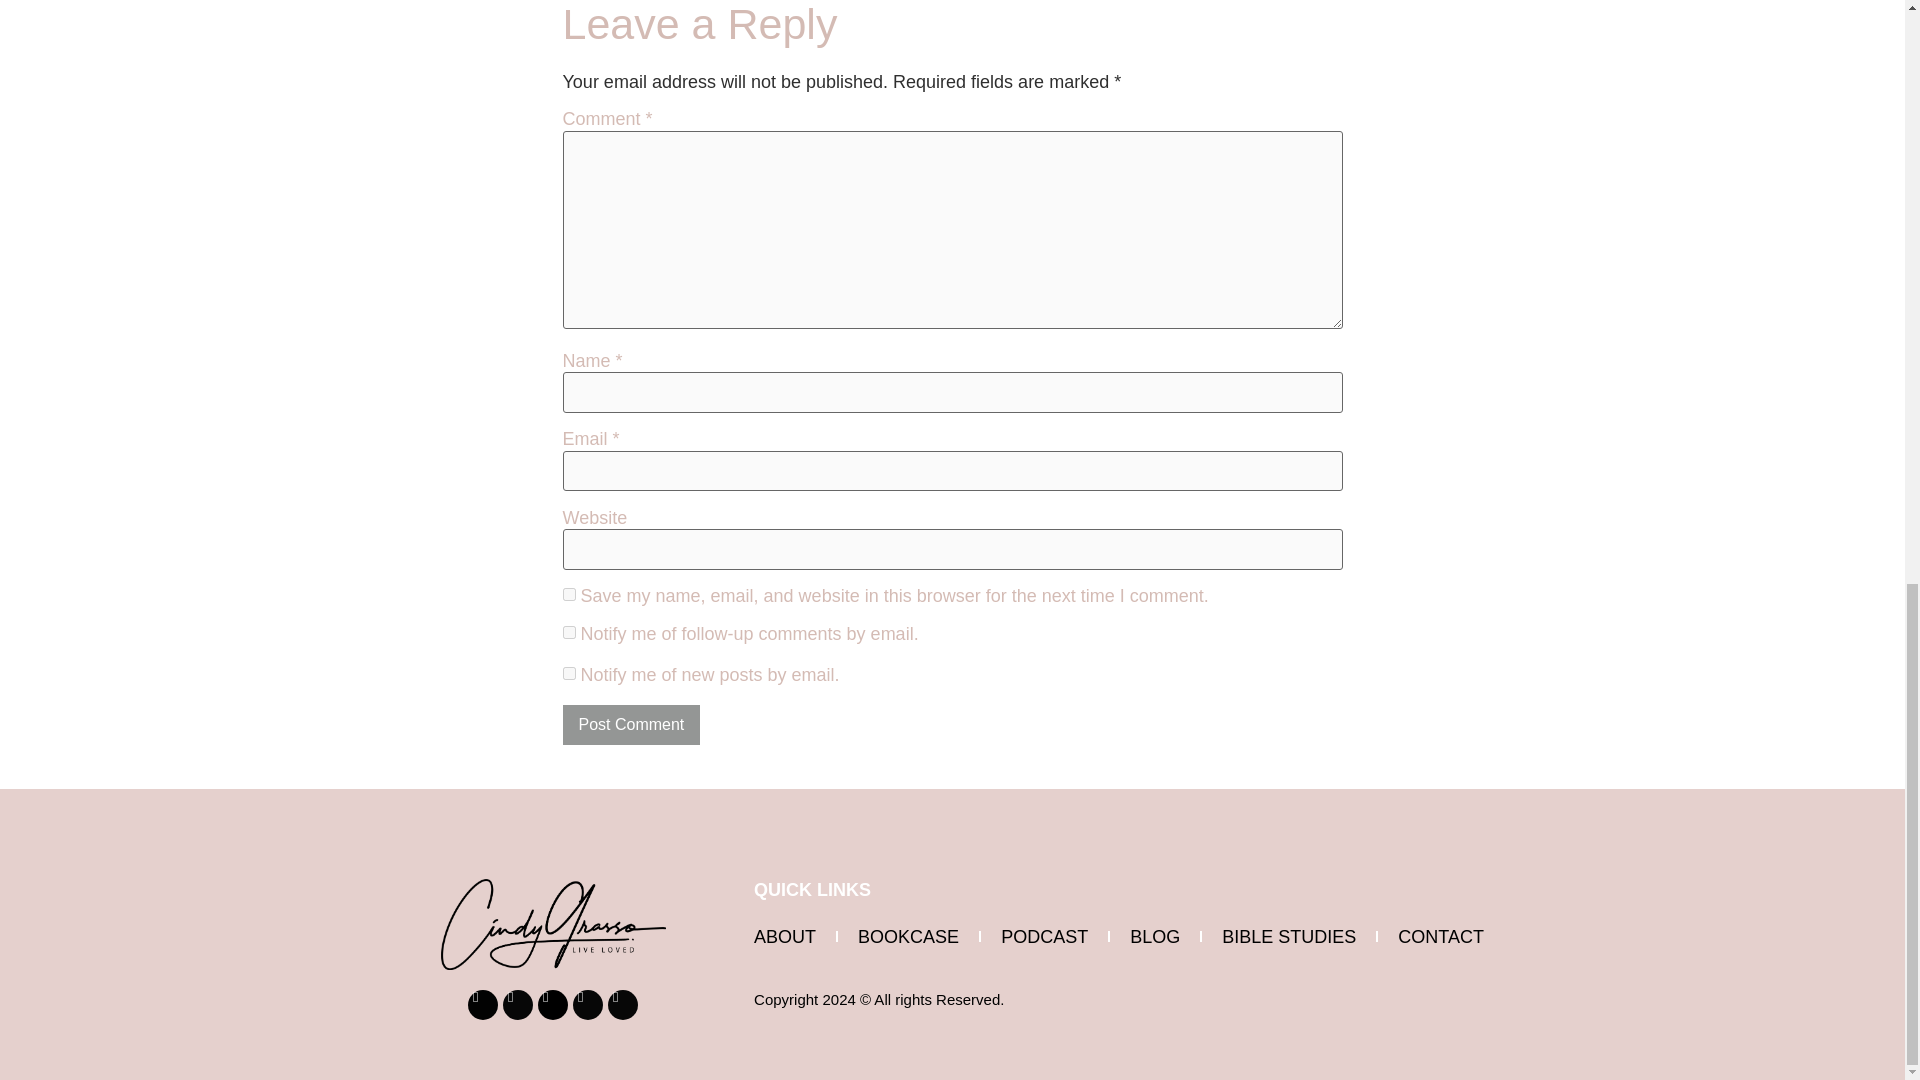 This screenshot has width=1920, height=1080. What do you see at coordinates (568, 632) in the screenshot?
I see `subscribe` at bounding box center [568, 632].